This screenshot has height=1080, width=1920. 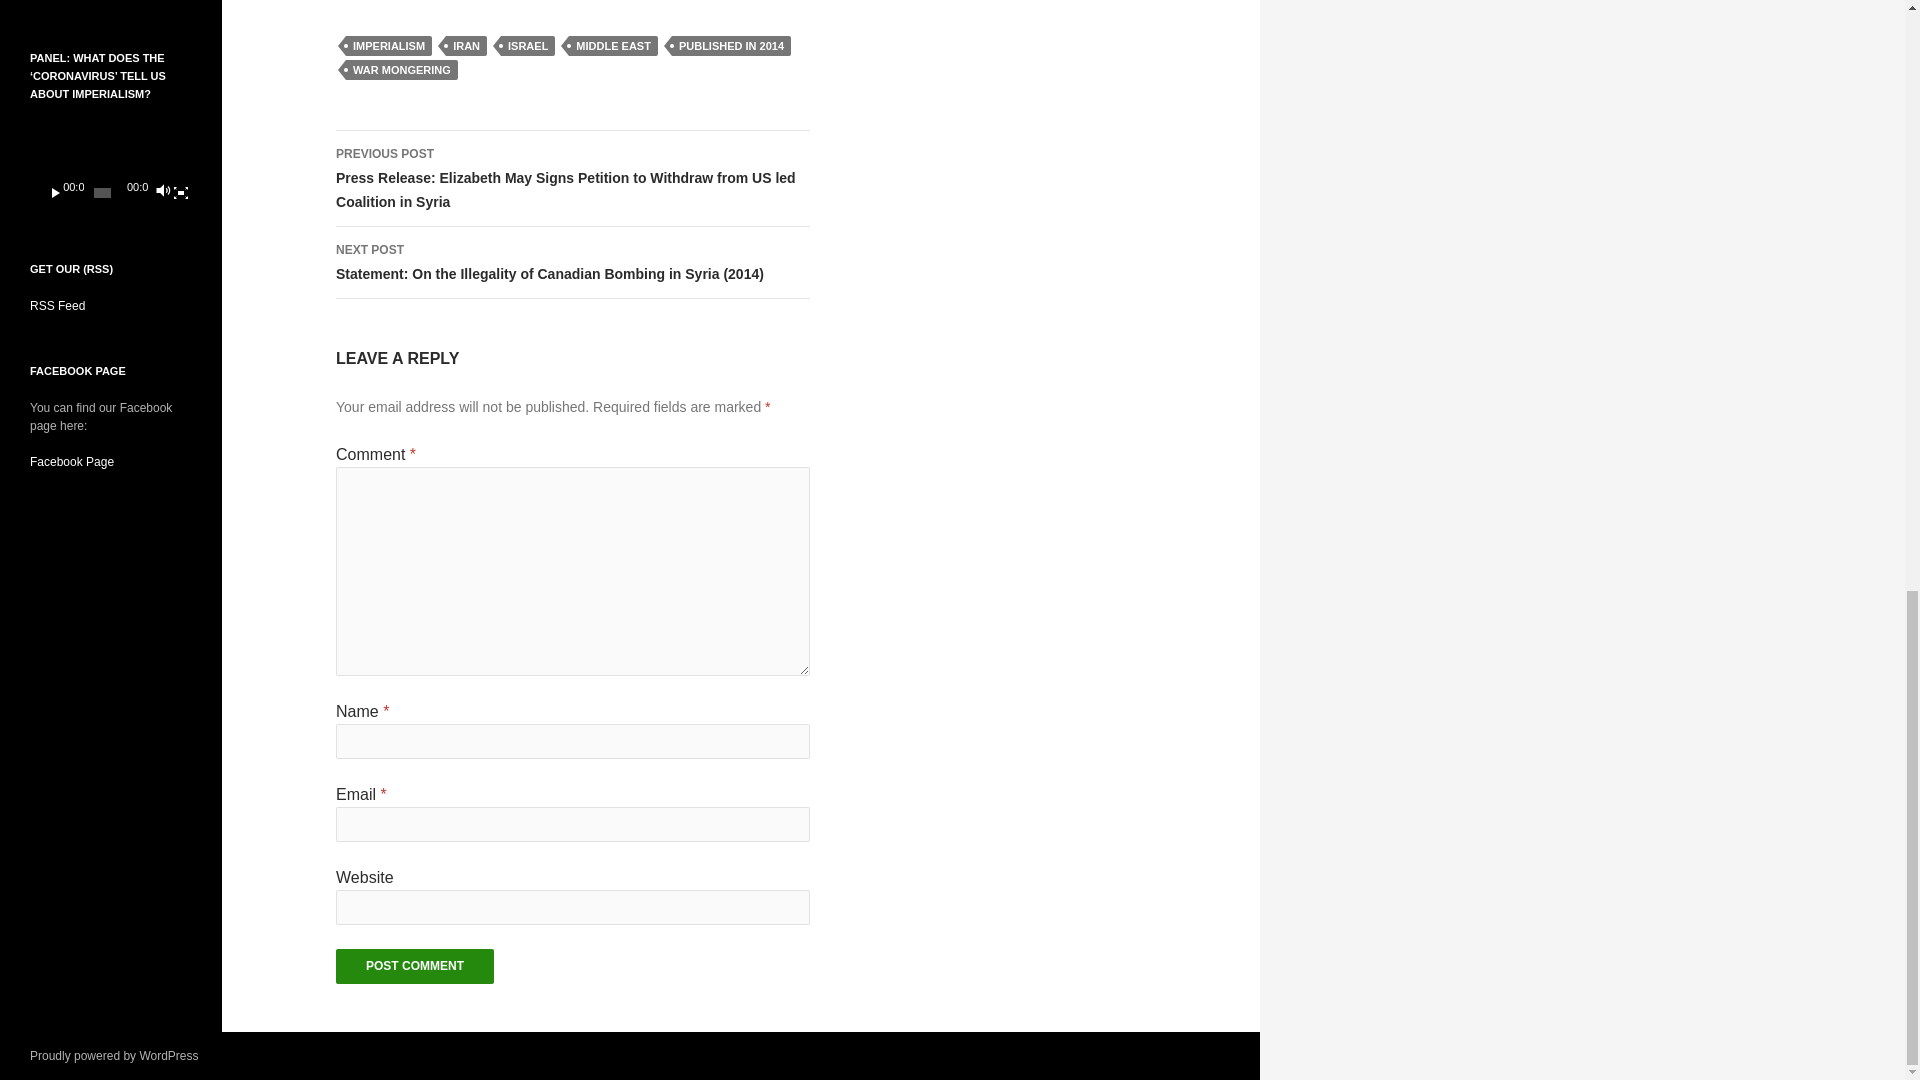 What do you see at coordinates (388, 46) in the screenshot?
I see `IMPERIALISM` at bounding box center [388, 46].